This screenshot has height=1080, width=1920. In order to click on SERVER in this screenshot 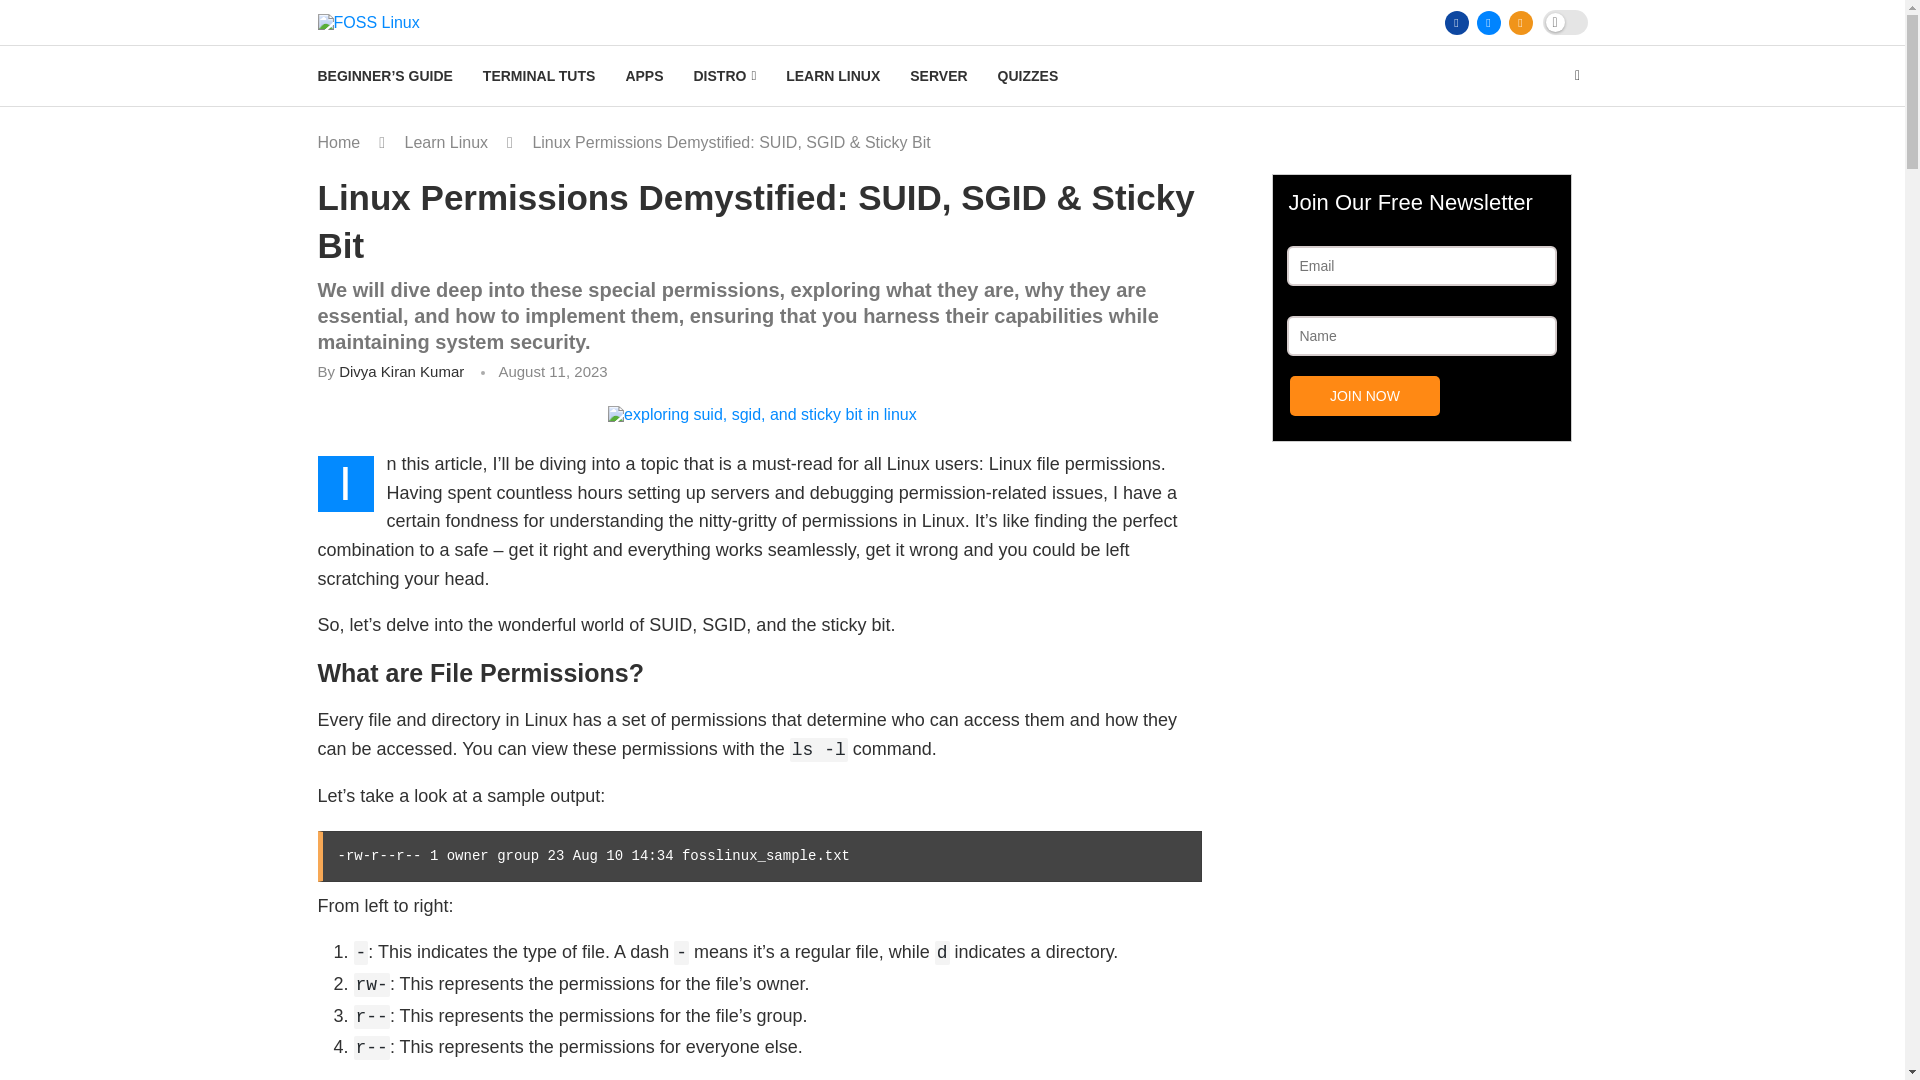, I will do `click(938, 76)`.